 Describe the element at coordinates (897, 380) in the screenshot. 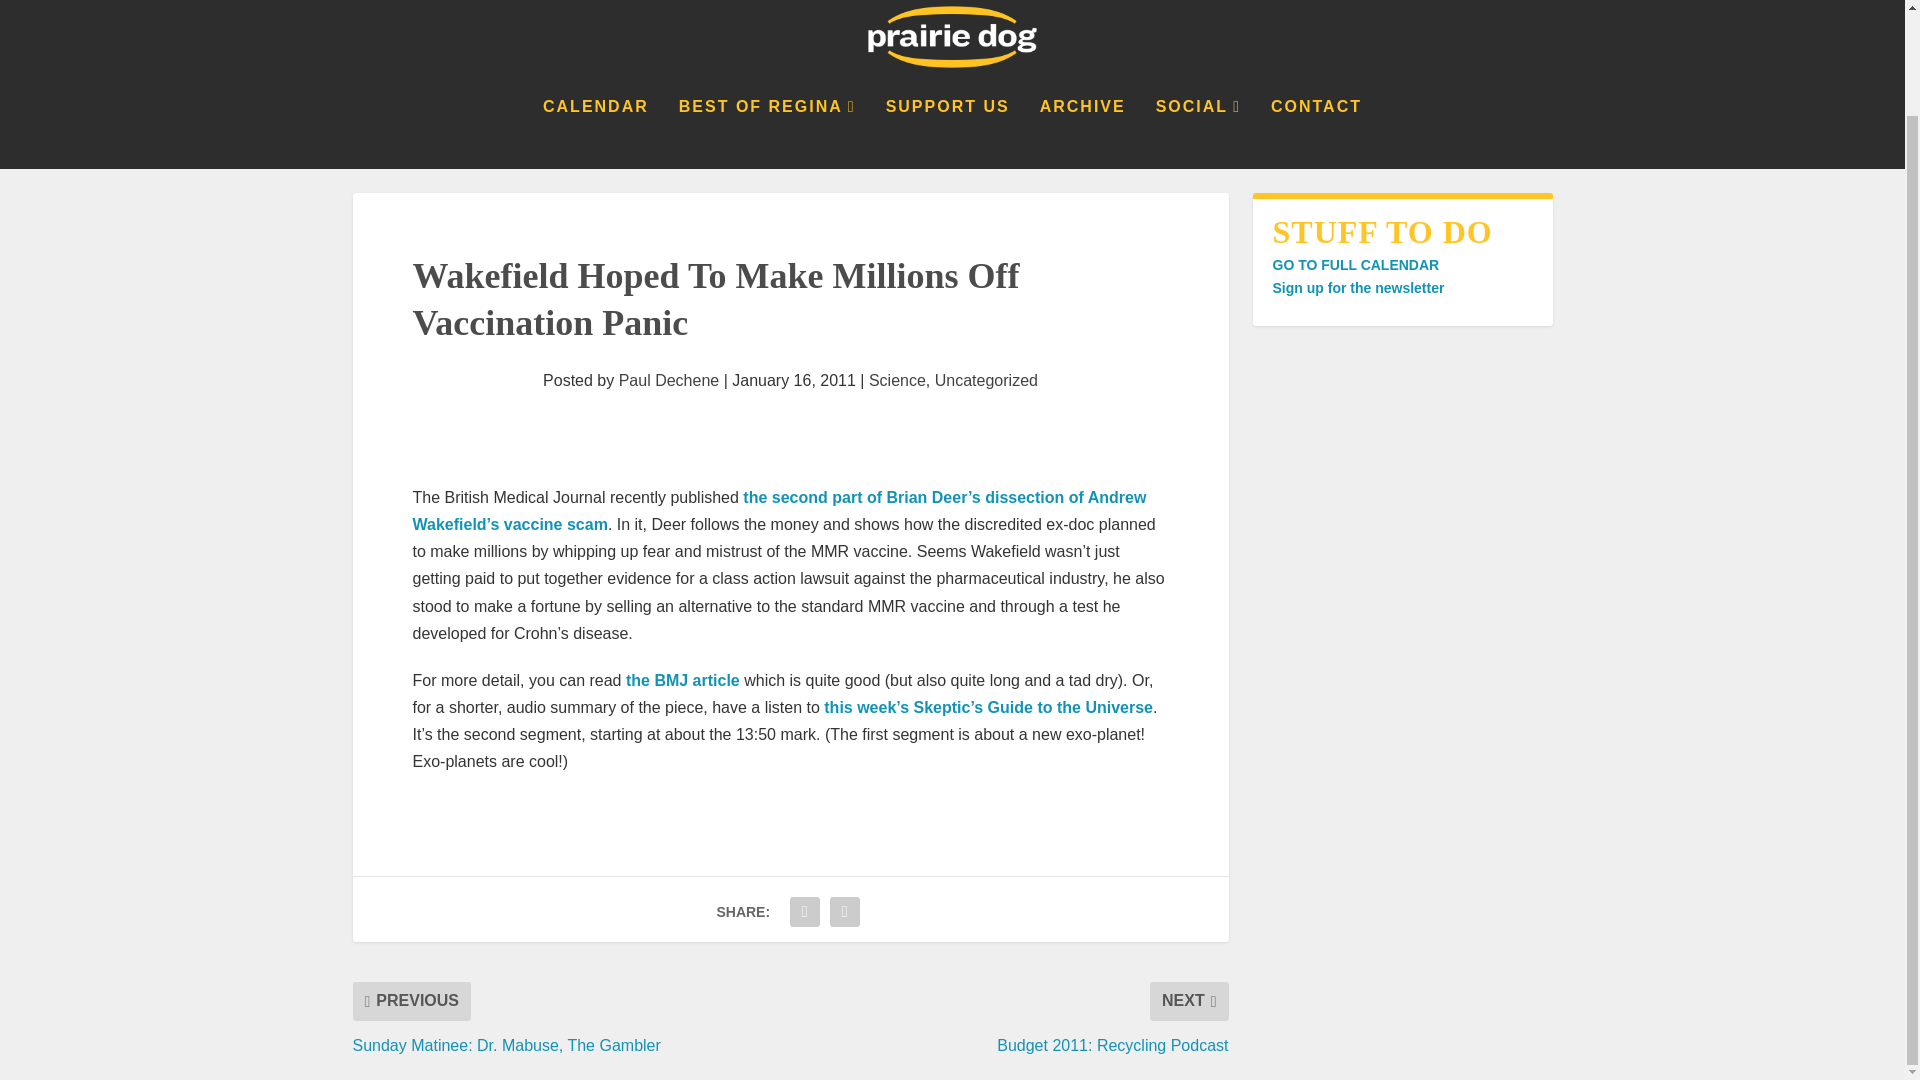

I see `Science` at that location.